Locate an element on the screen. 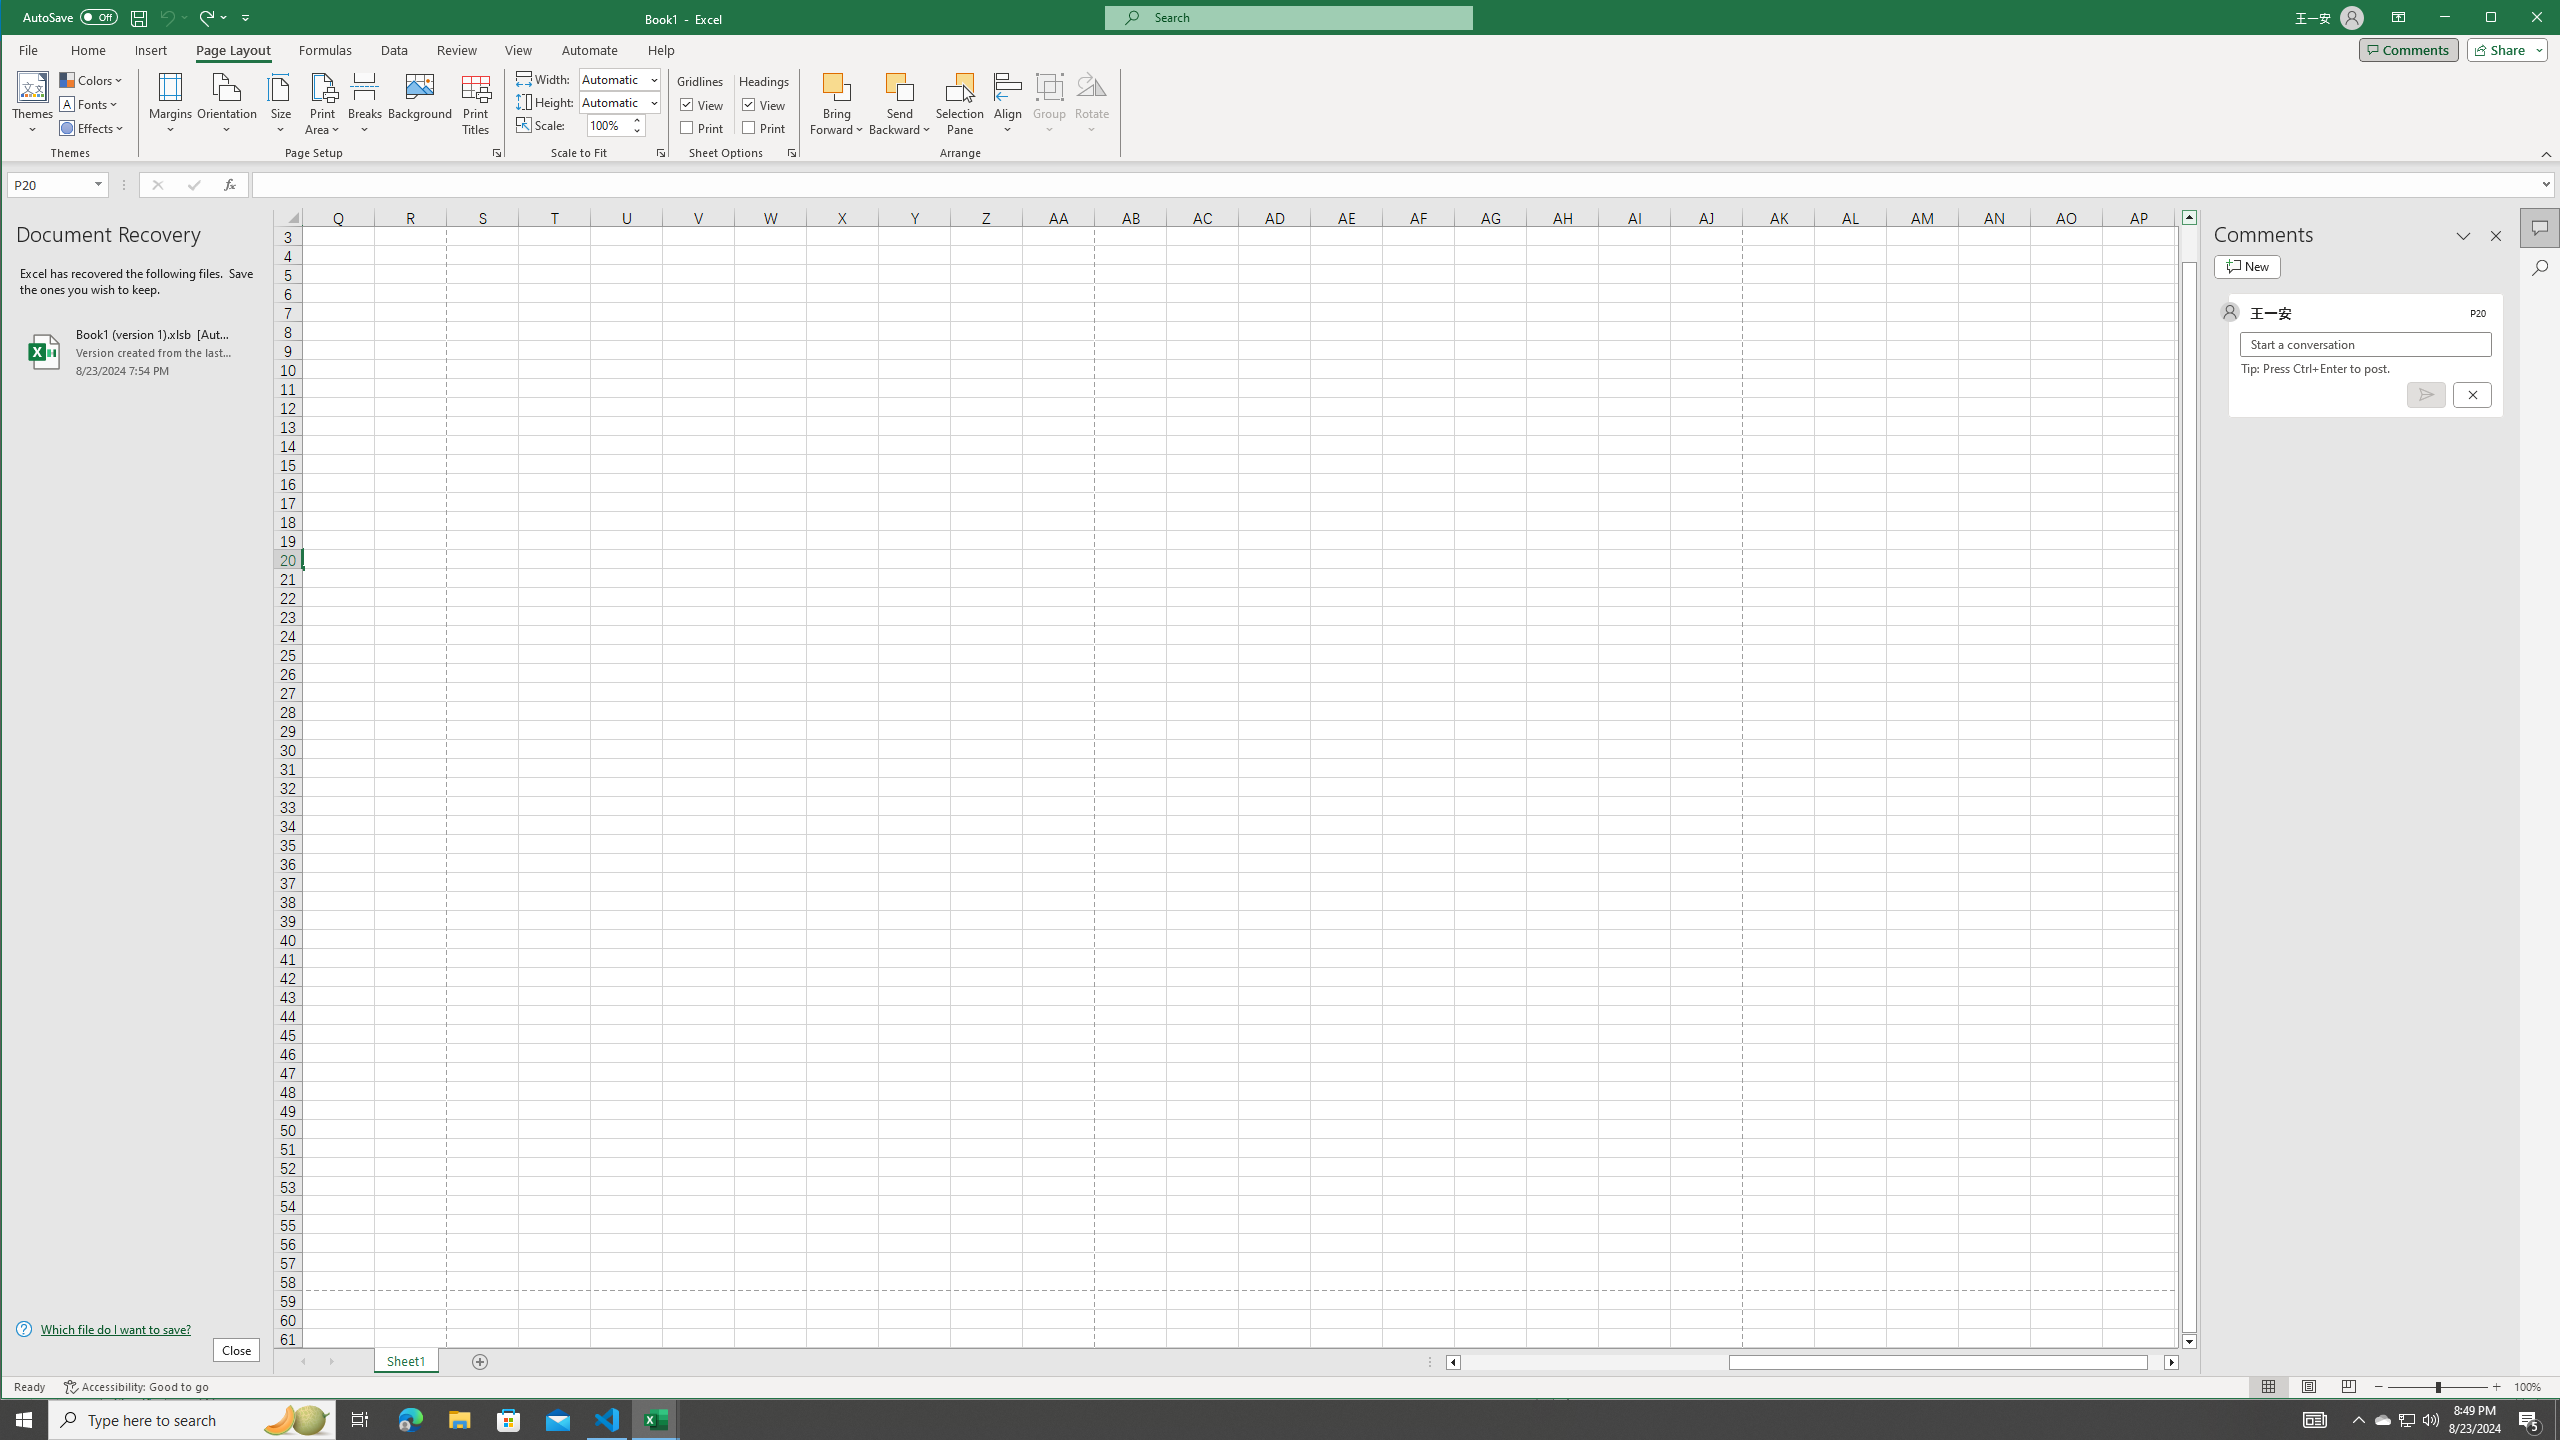 Image resolution: width=2560 pixels, height=1440 pixels. Scale is located at coordinates (608, 126).